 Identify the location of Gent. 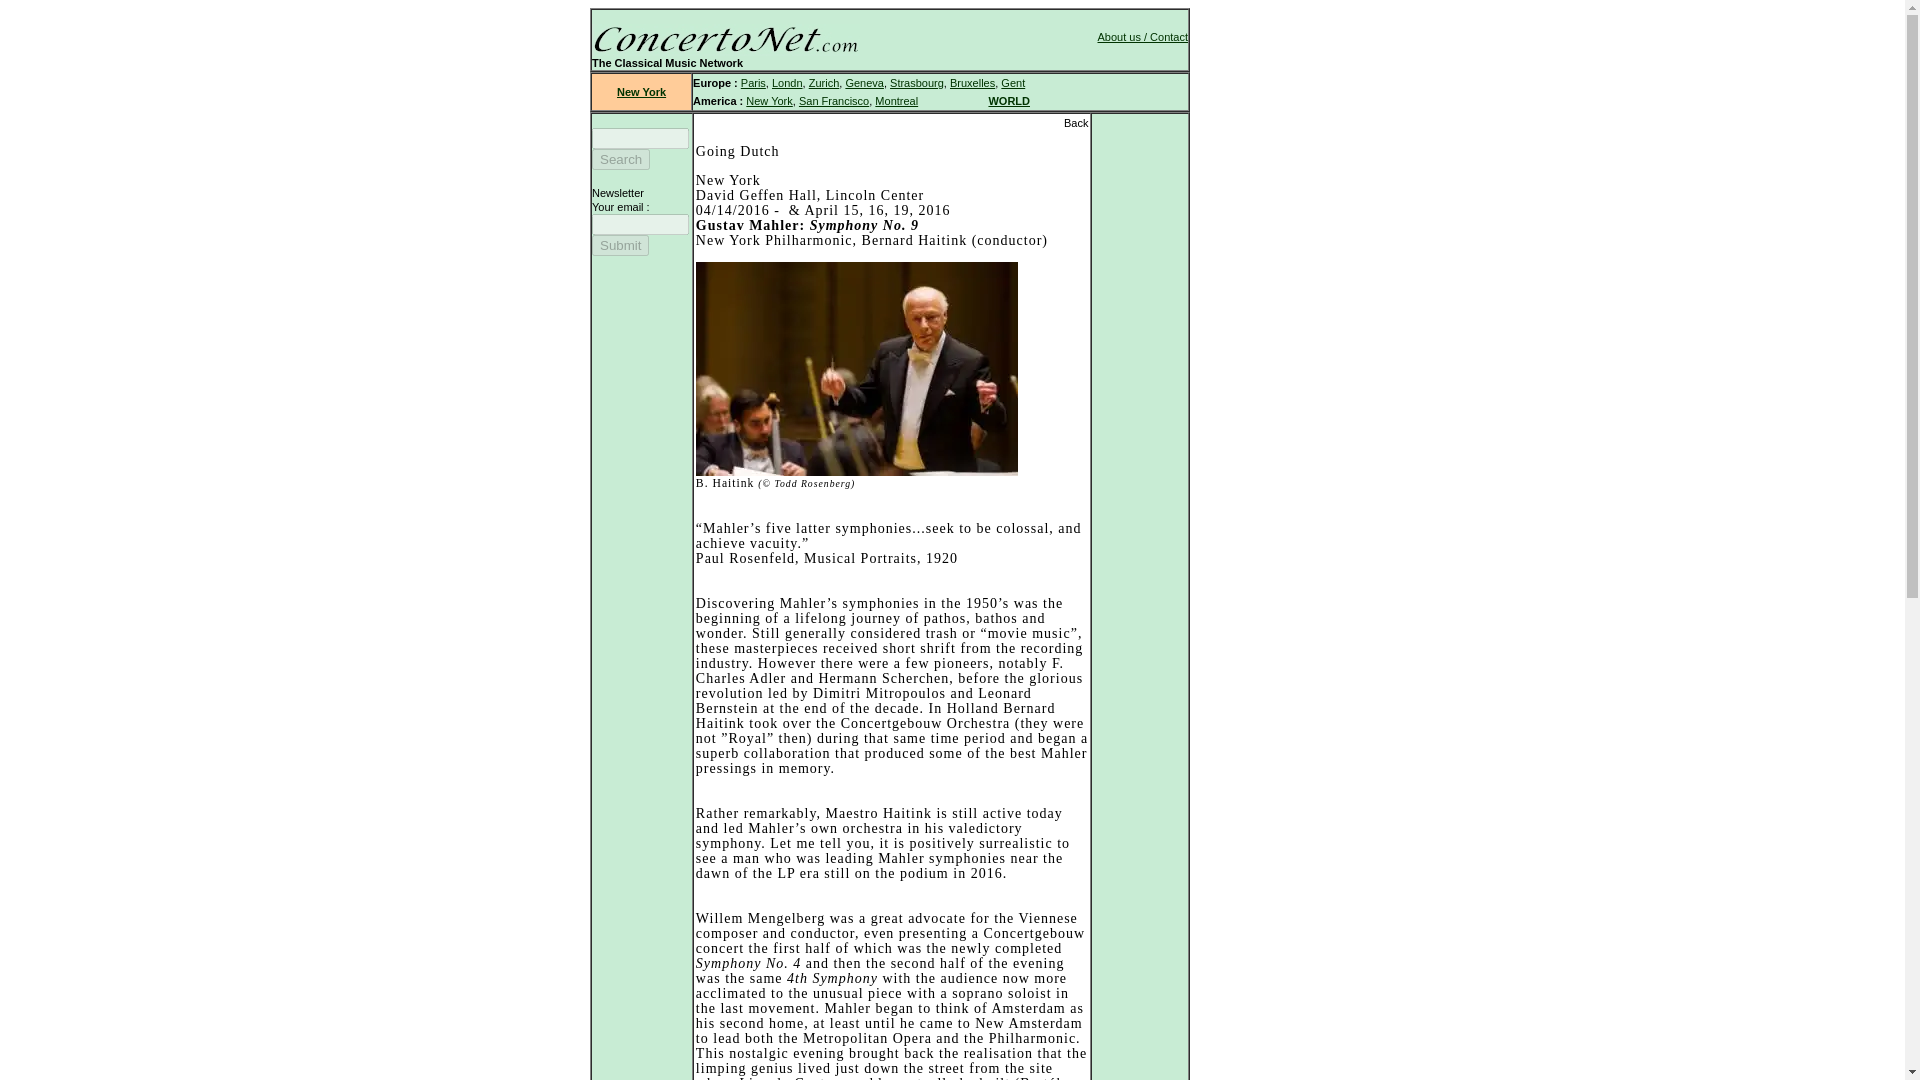
(1012, 82).